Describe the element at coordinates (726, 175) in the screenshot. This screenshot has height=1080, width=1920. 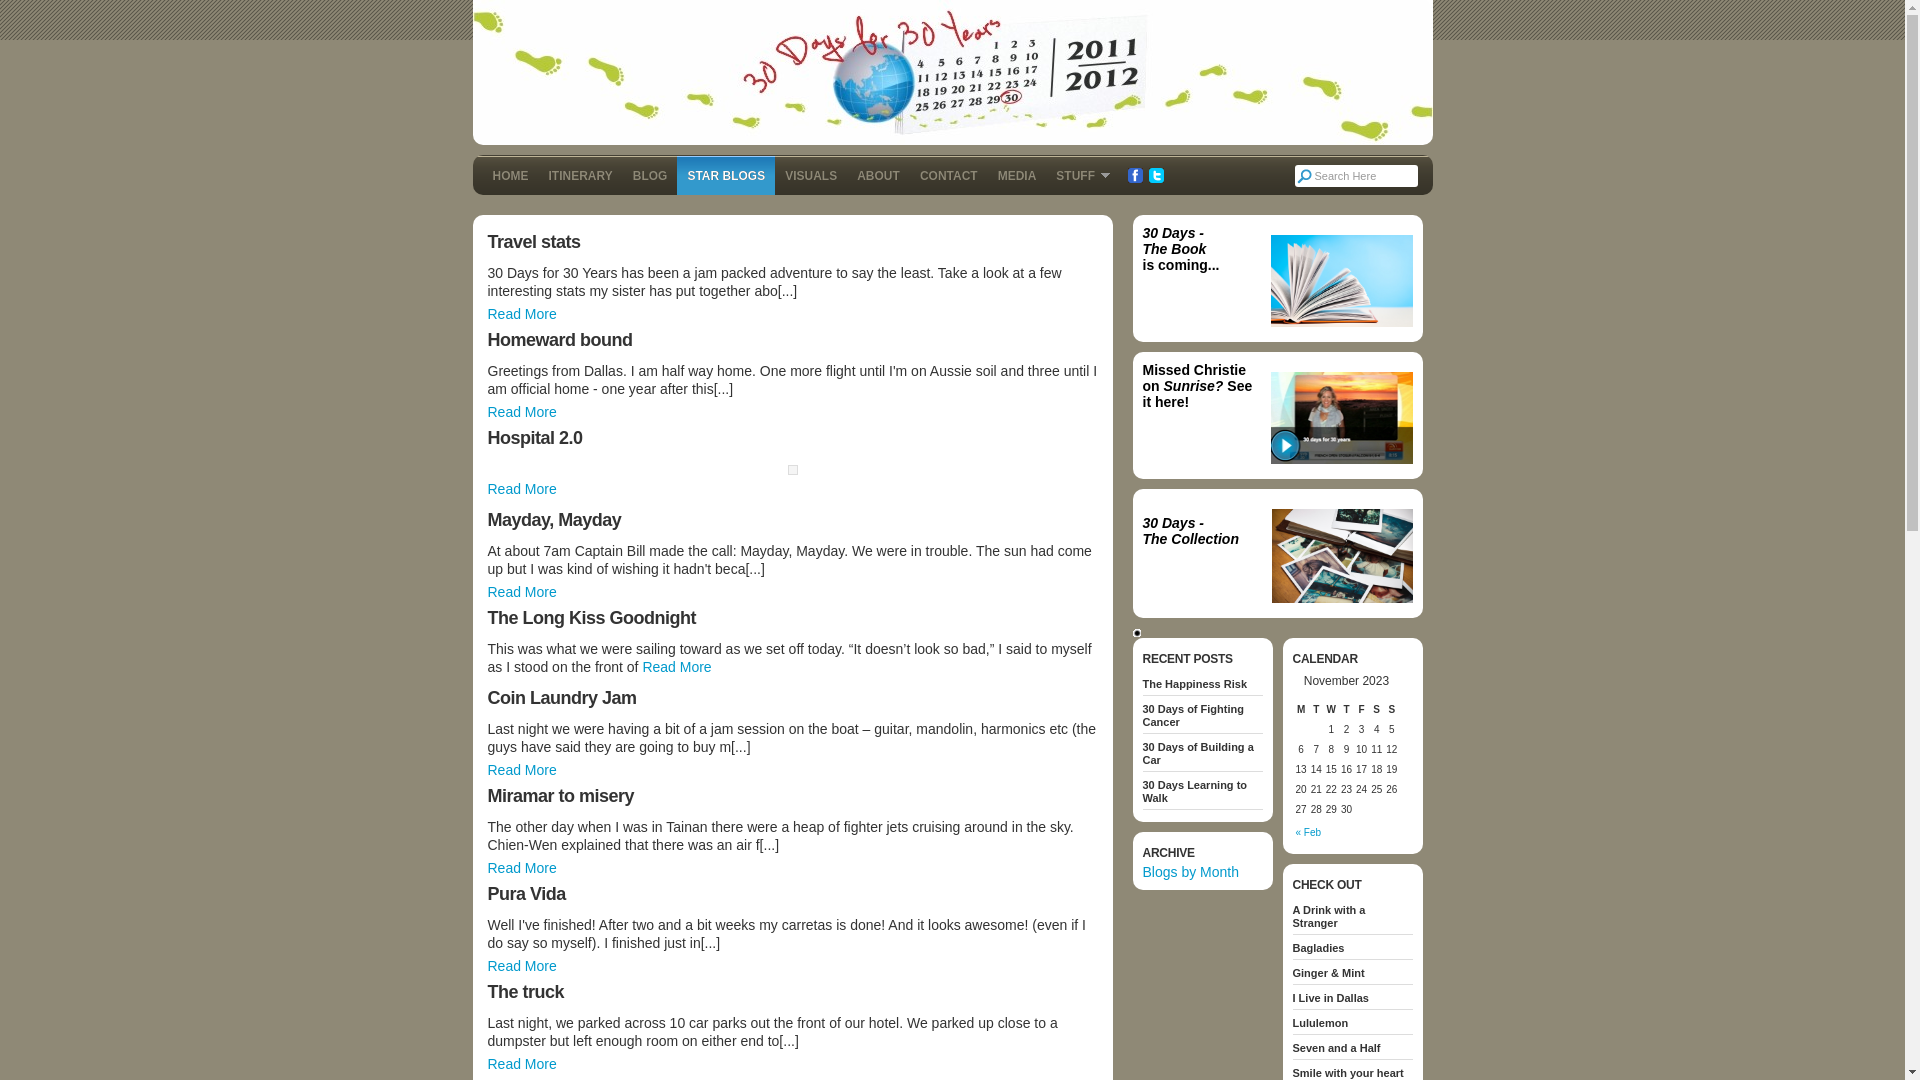
I see `STAR BLOGS` at that location.